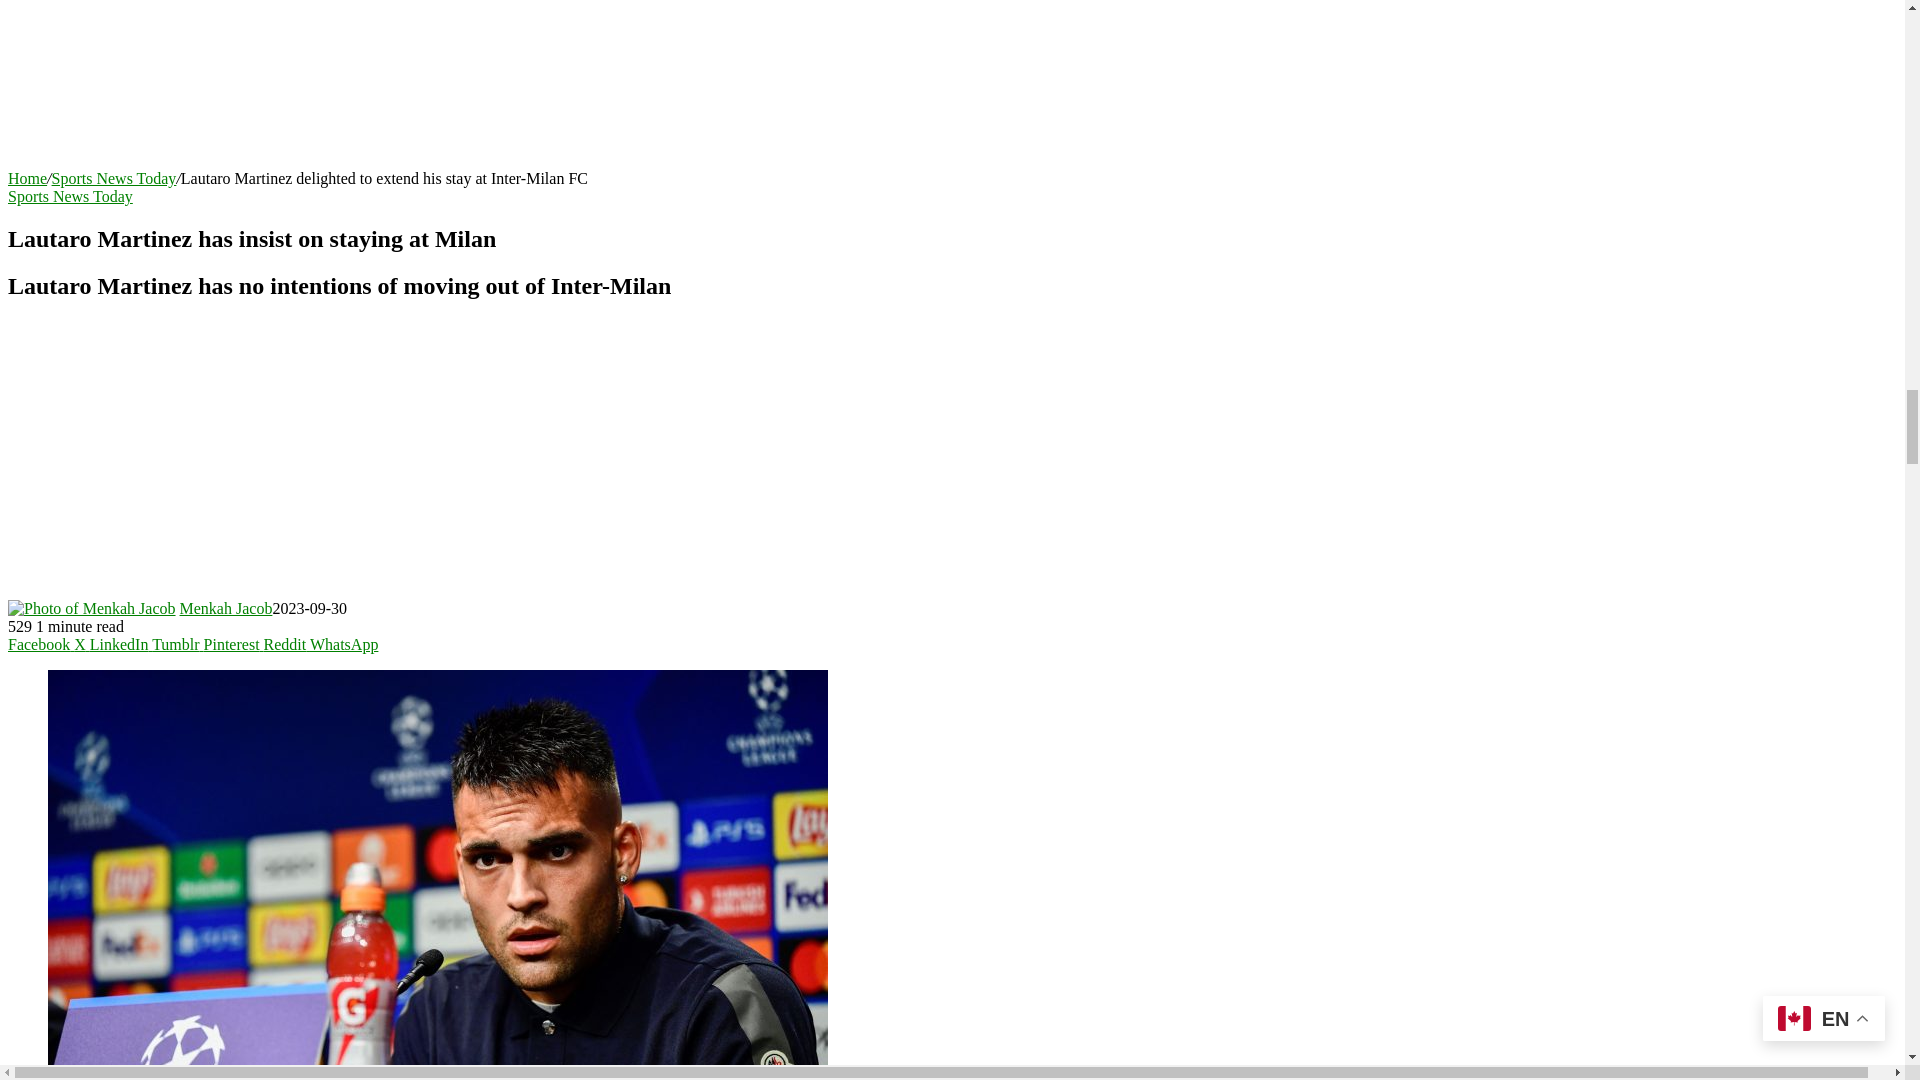 The image size is (1920, 1080). I want to click on X, so click(82, 644).